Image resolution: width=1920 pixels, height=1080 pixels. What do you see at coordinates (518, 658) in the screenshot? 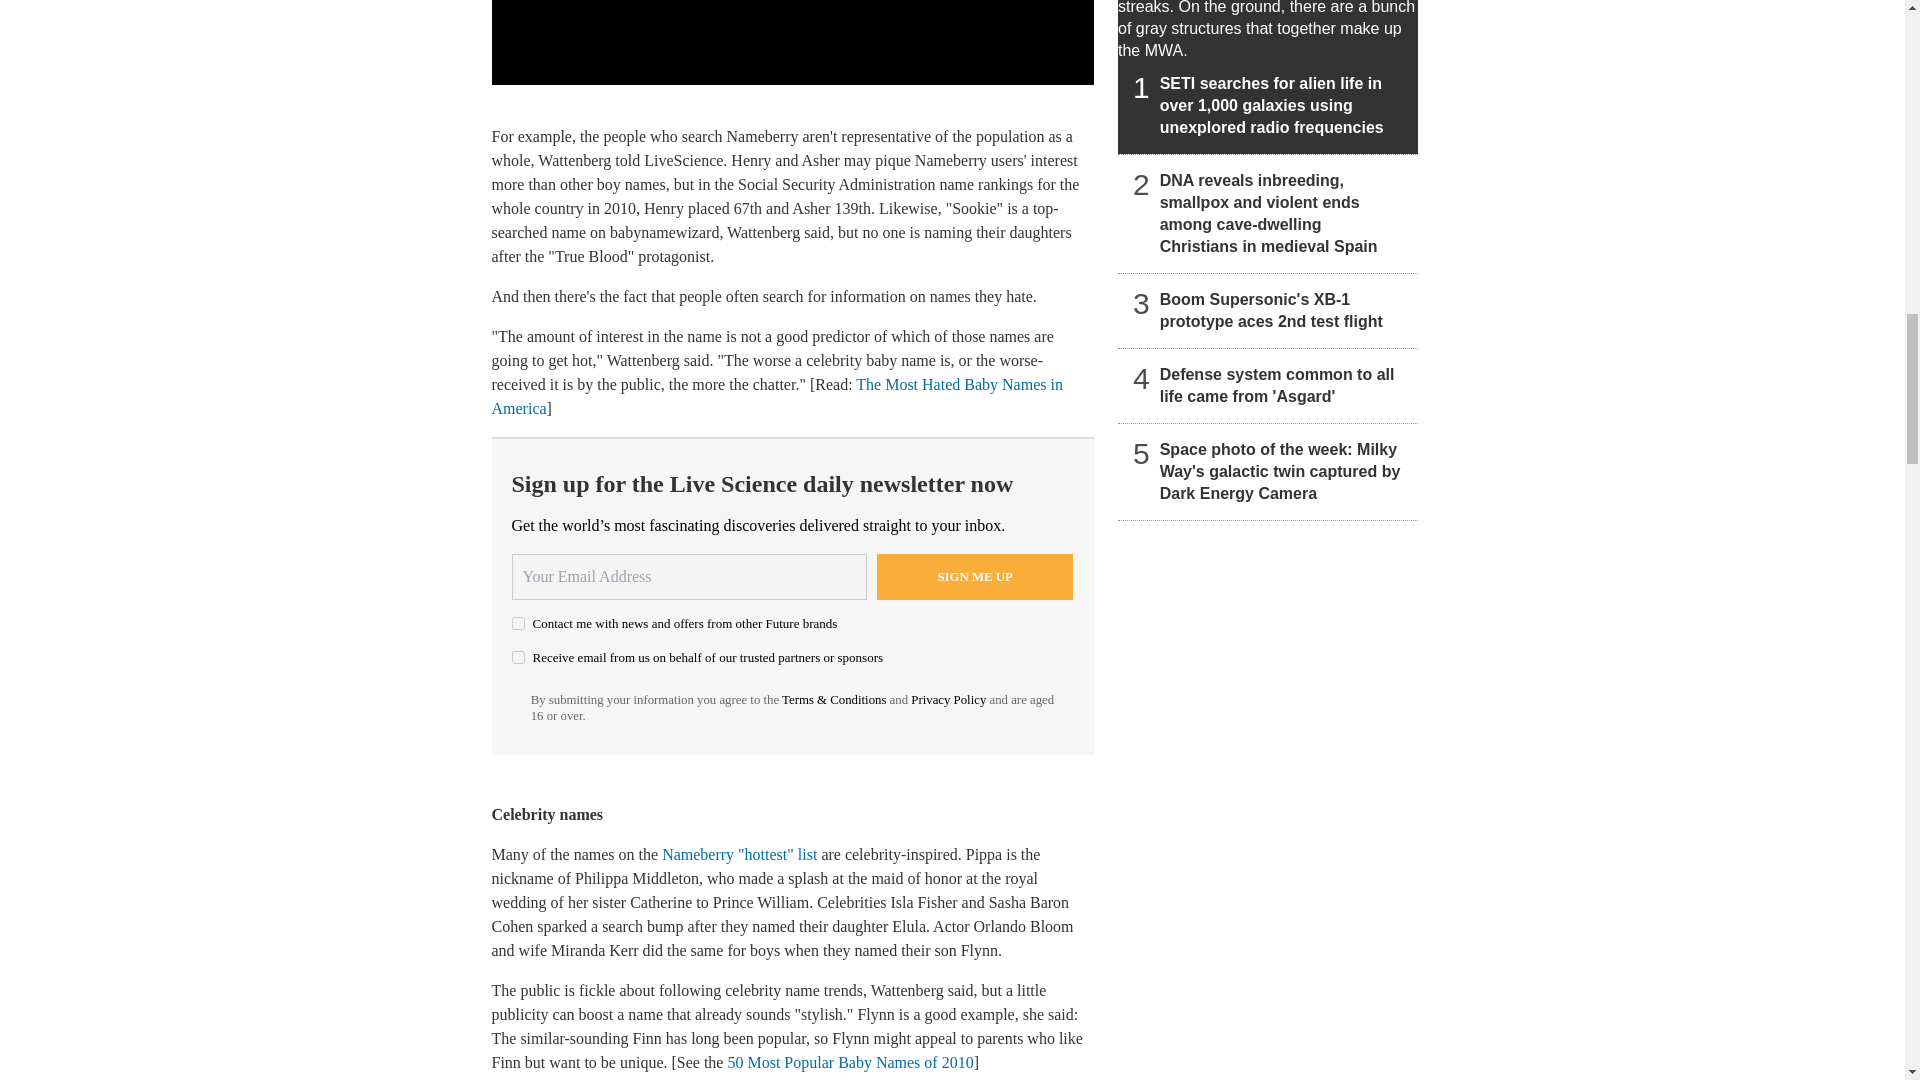
I see `on` at bounding box center [518, 658].